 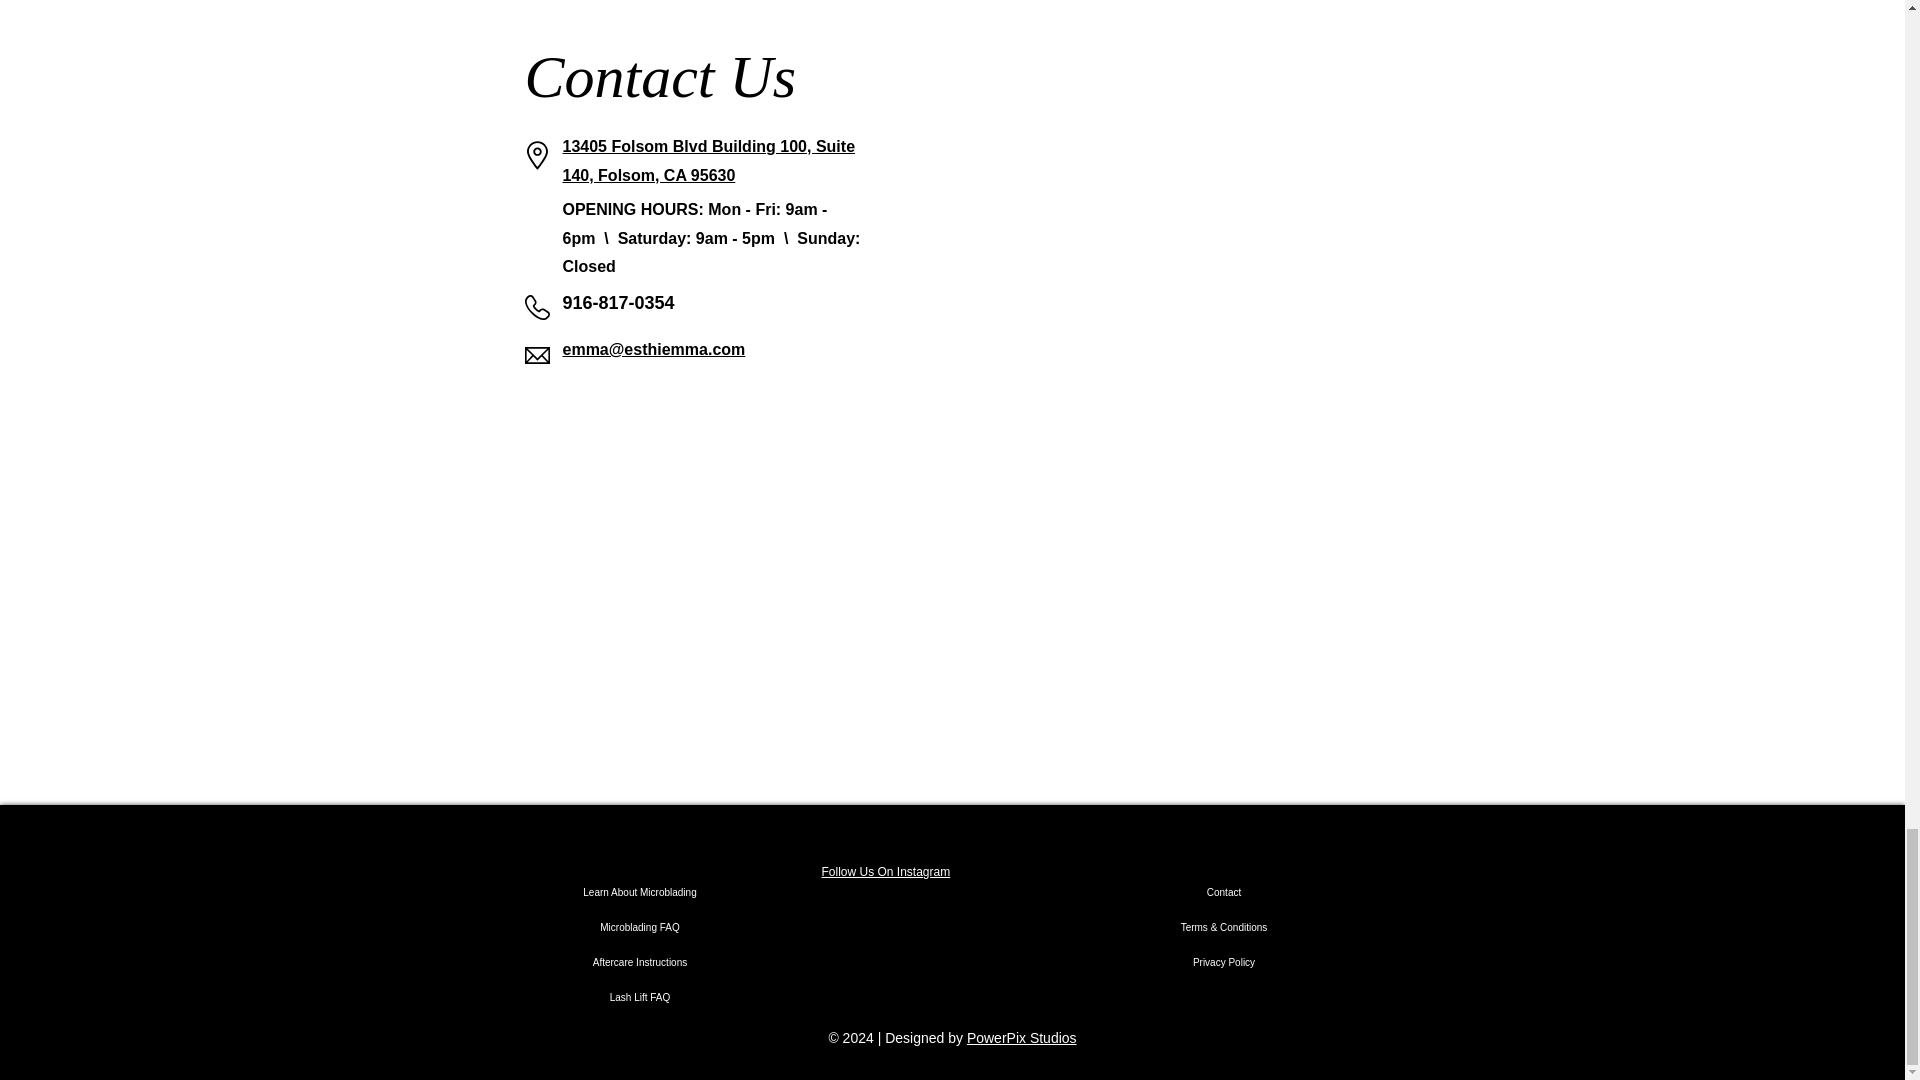 I want to click on Learn About Microblading, so click(x=640, y=892).